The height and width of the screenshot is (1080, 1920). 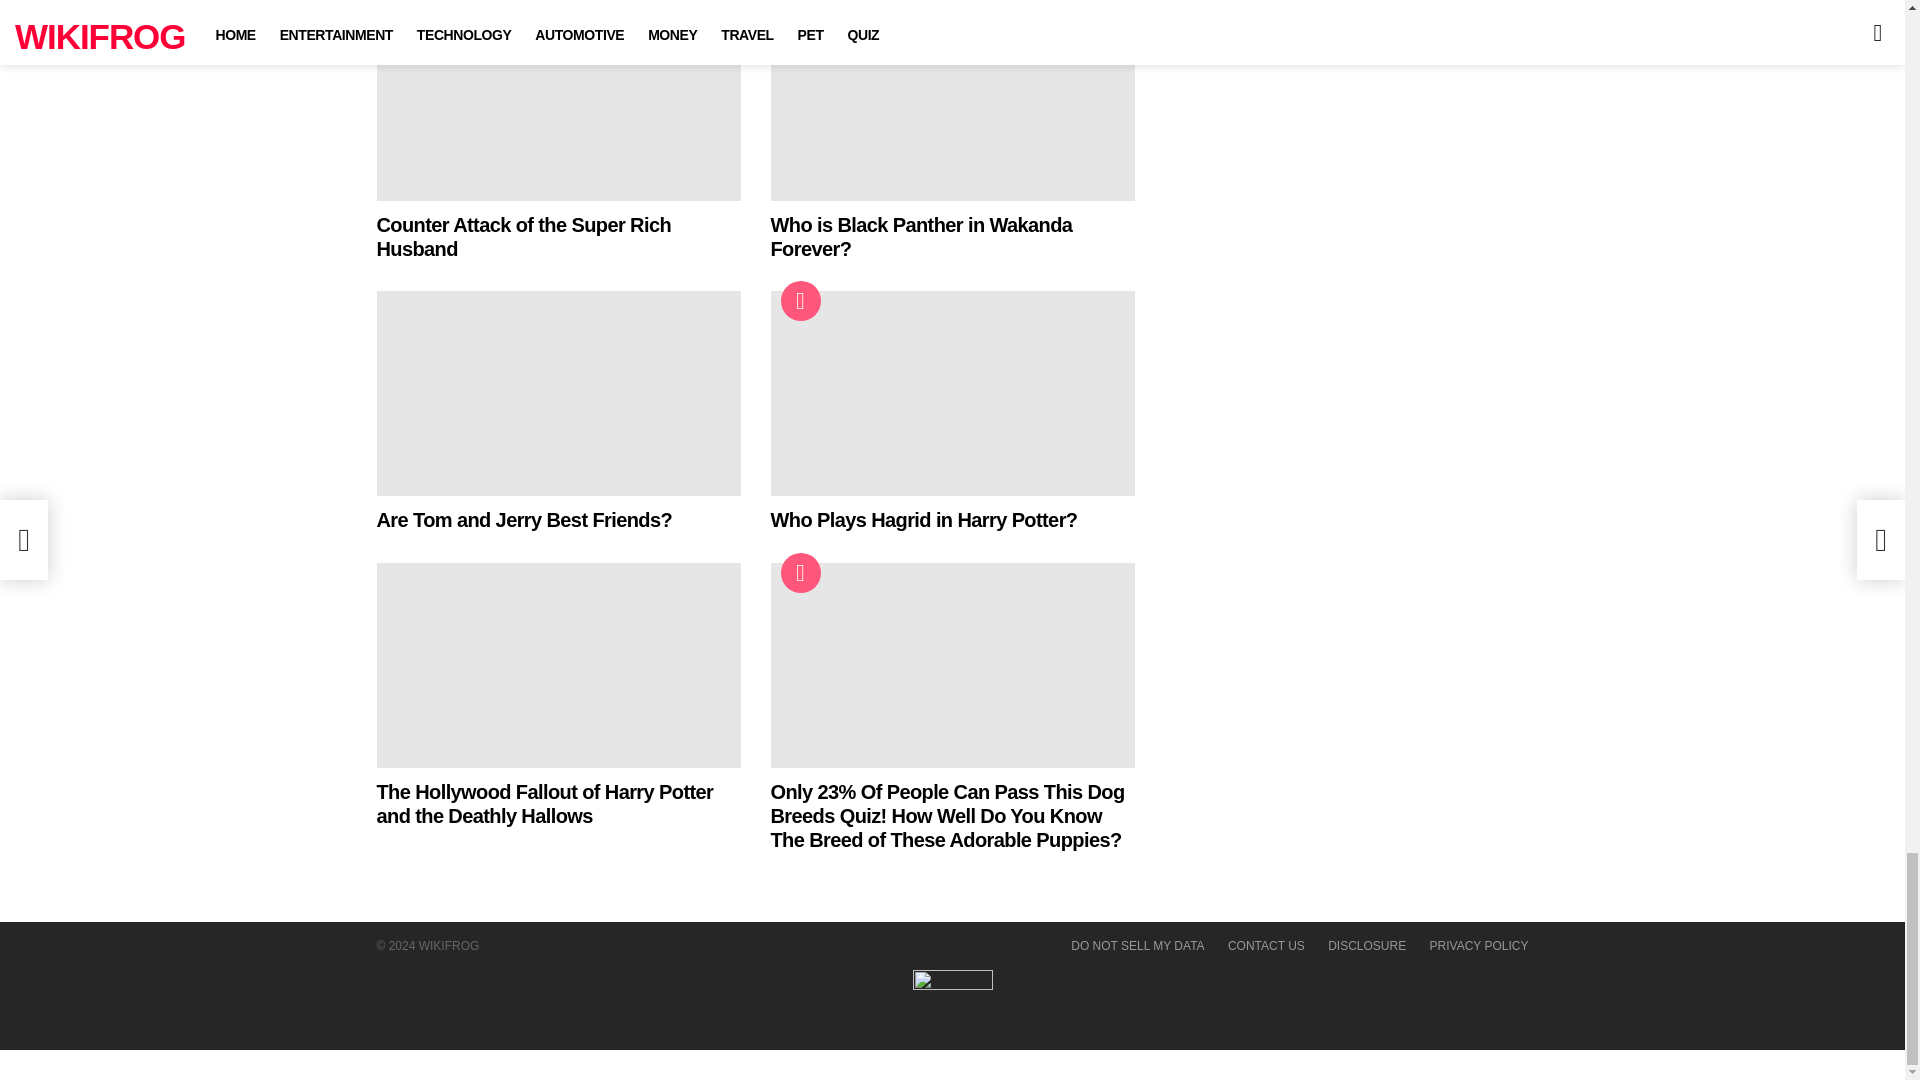 I want to click on Who is Black Panther in Wakanda Forever?, so click(x=952, y=100).